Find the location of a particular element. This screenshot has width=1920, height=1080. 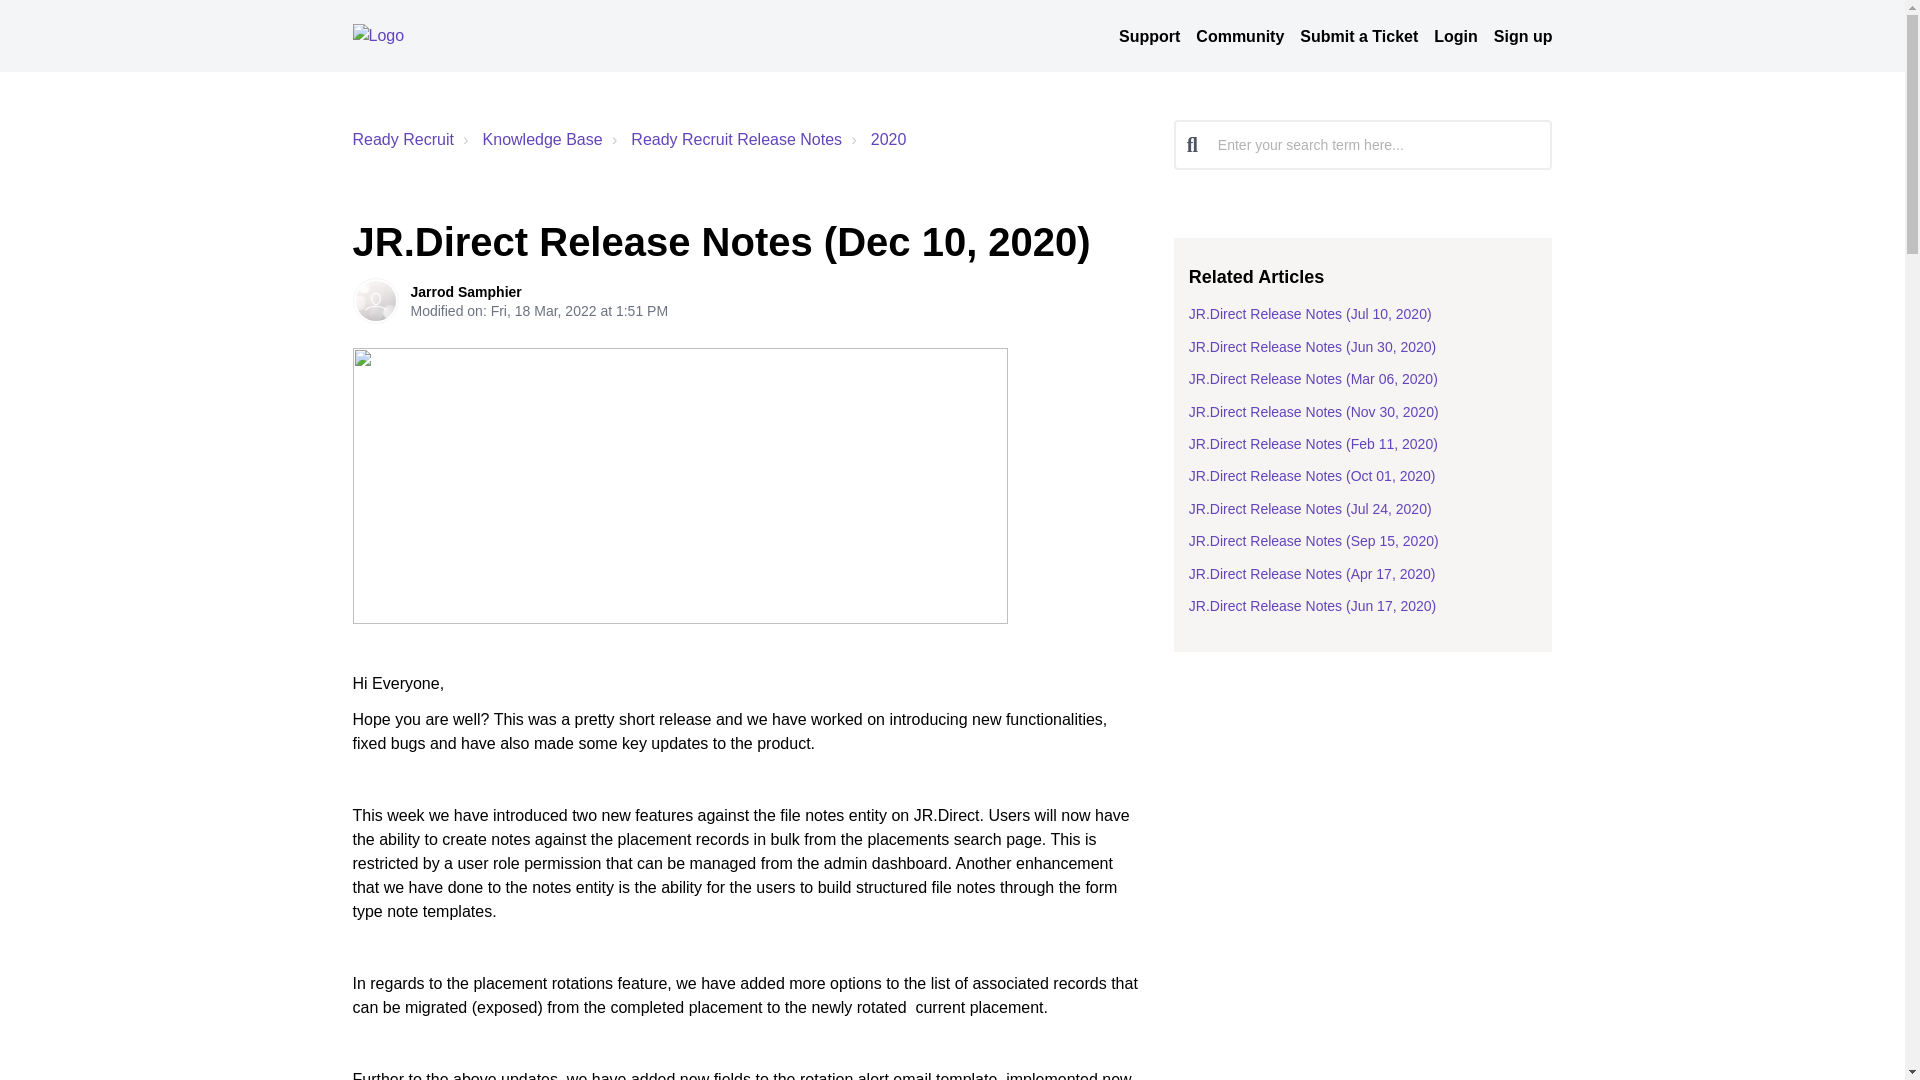

Login is located at coordinates (1456, 37).